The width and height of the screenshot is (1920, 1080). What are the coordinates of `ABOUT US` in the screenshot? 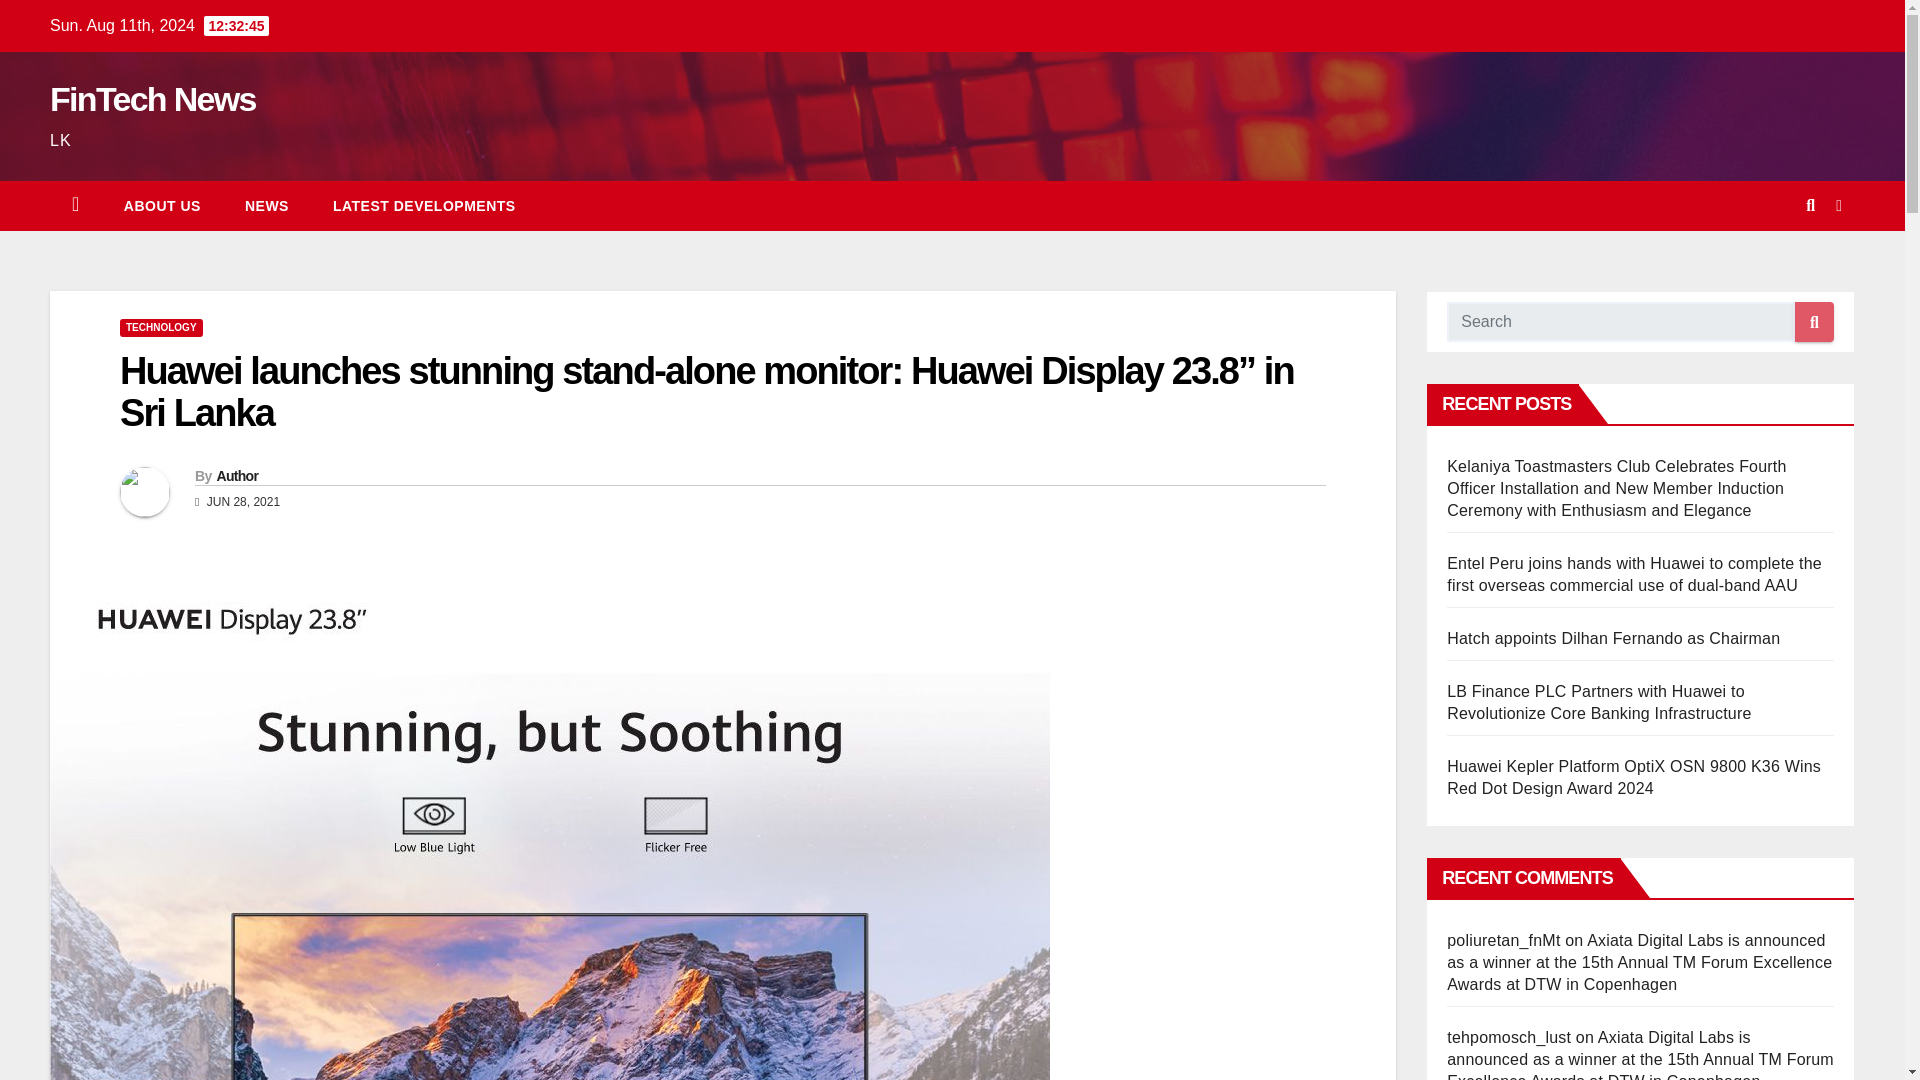 It's located at (162, 206).